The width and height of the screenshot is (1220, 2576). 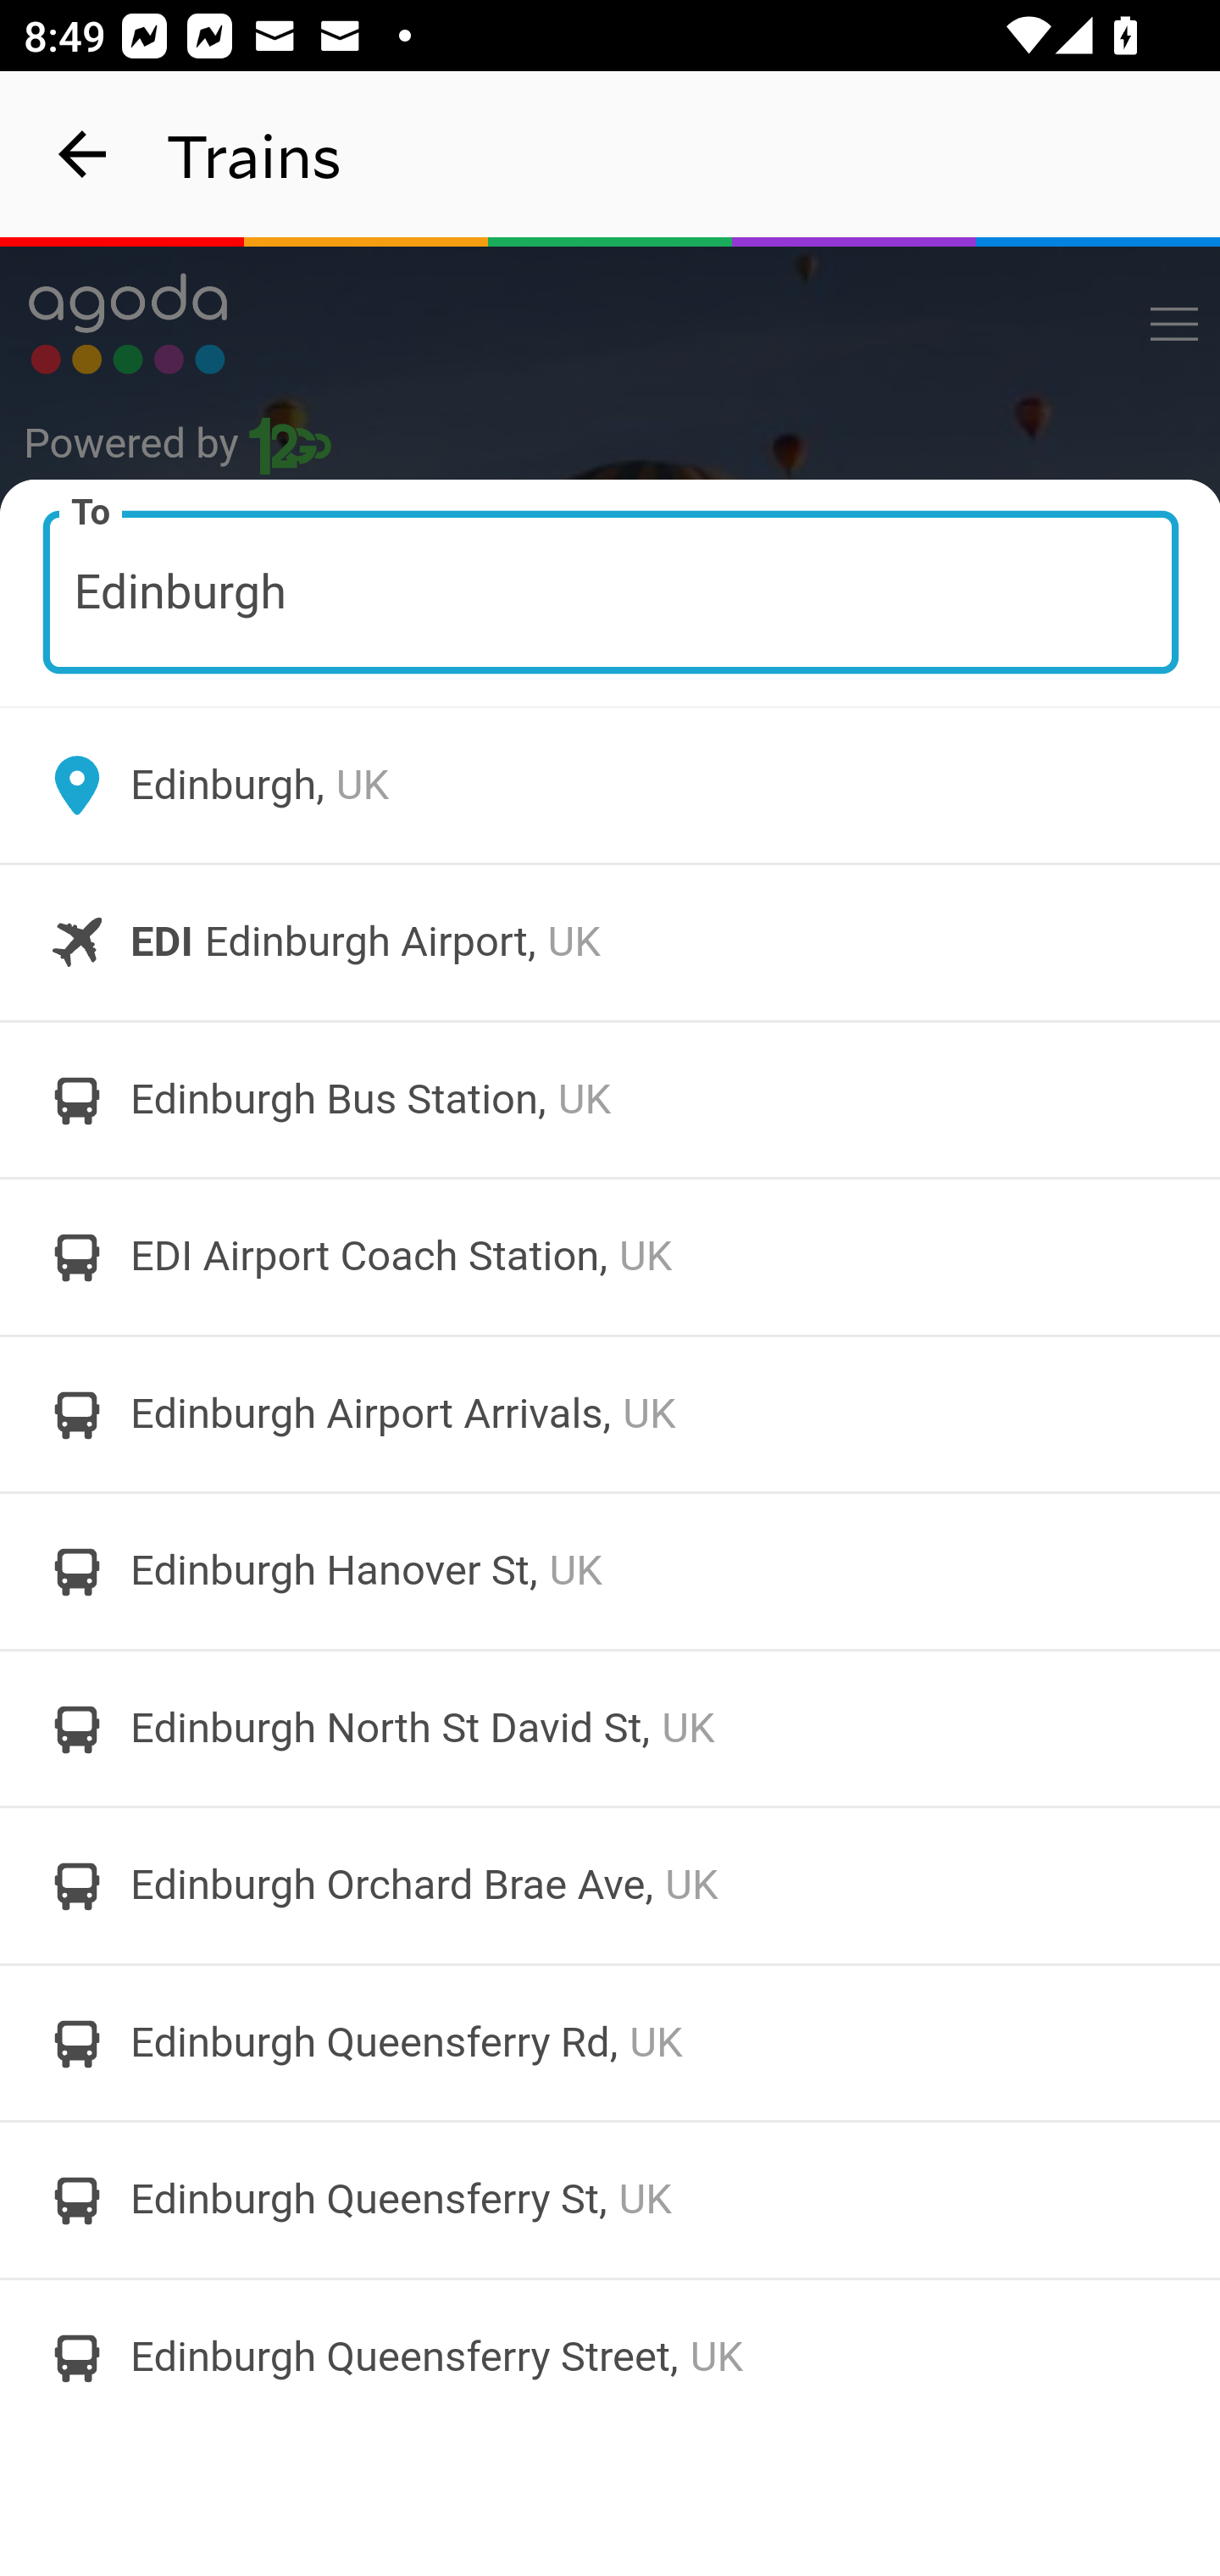 What do you see at coordinates (610, 2201) in the screenshot?
I see `Edinburgh Queensferry St,UK` at bounding box center [610, 2201].